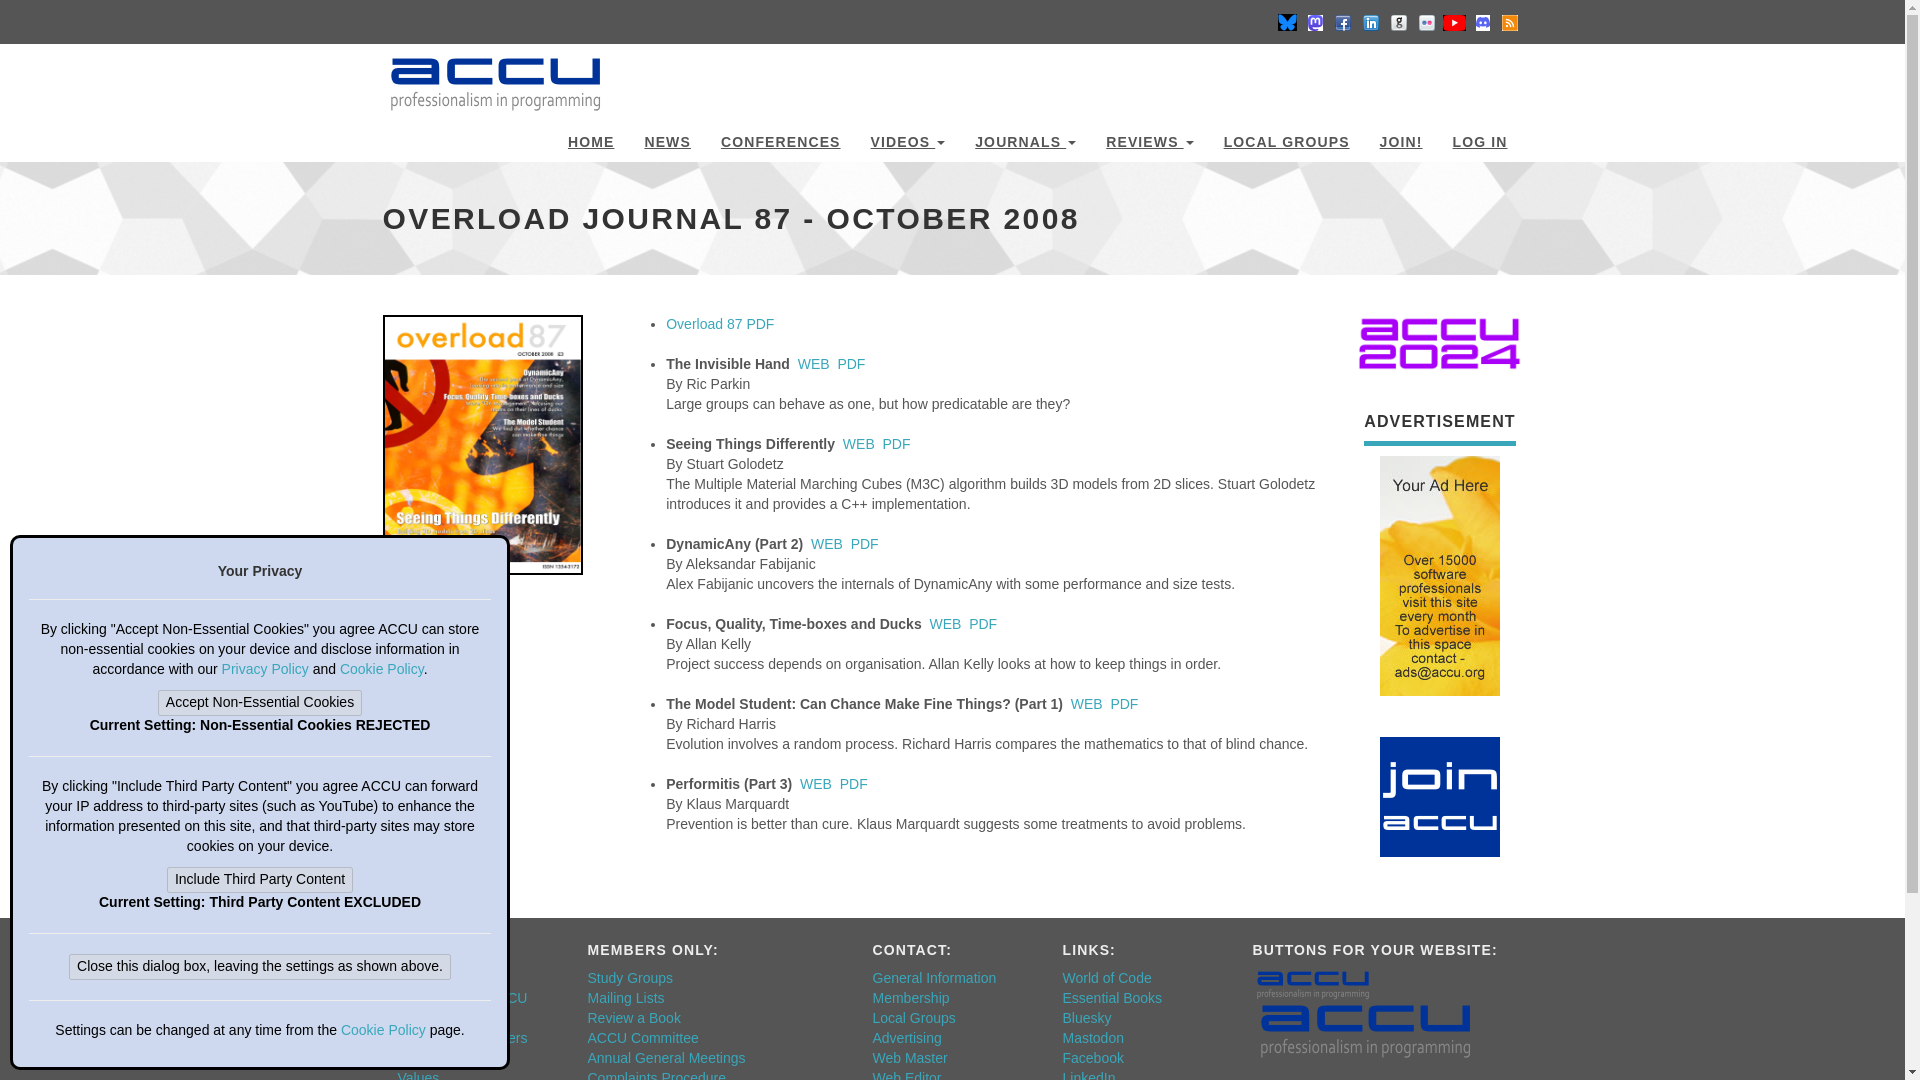 Image resolution: width=1920 pixels, height=1080 pixels. What do you see at coordinates (781, 139) in the screenshot?
I see `CONFERENCES` at bounding box center [781, 139].